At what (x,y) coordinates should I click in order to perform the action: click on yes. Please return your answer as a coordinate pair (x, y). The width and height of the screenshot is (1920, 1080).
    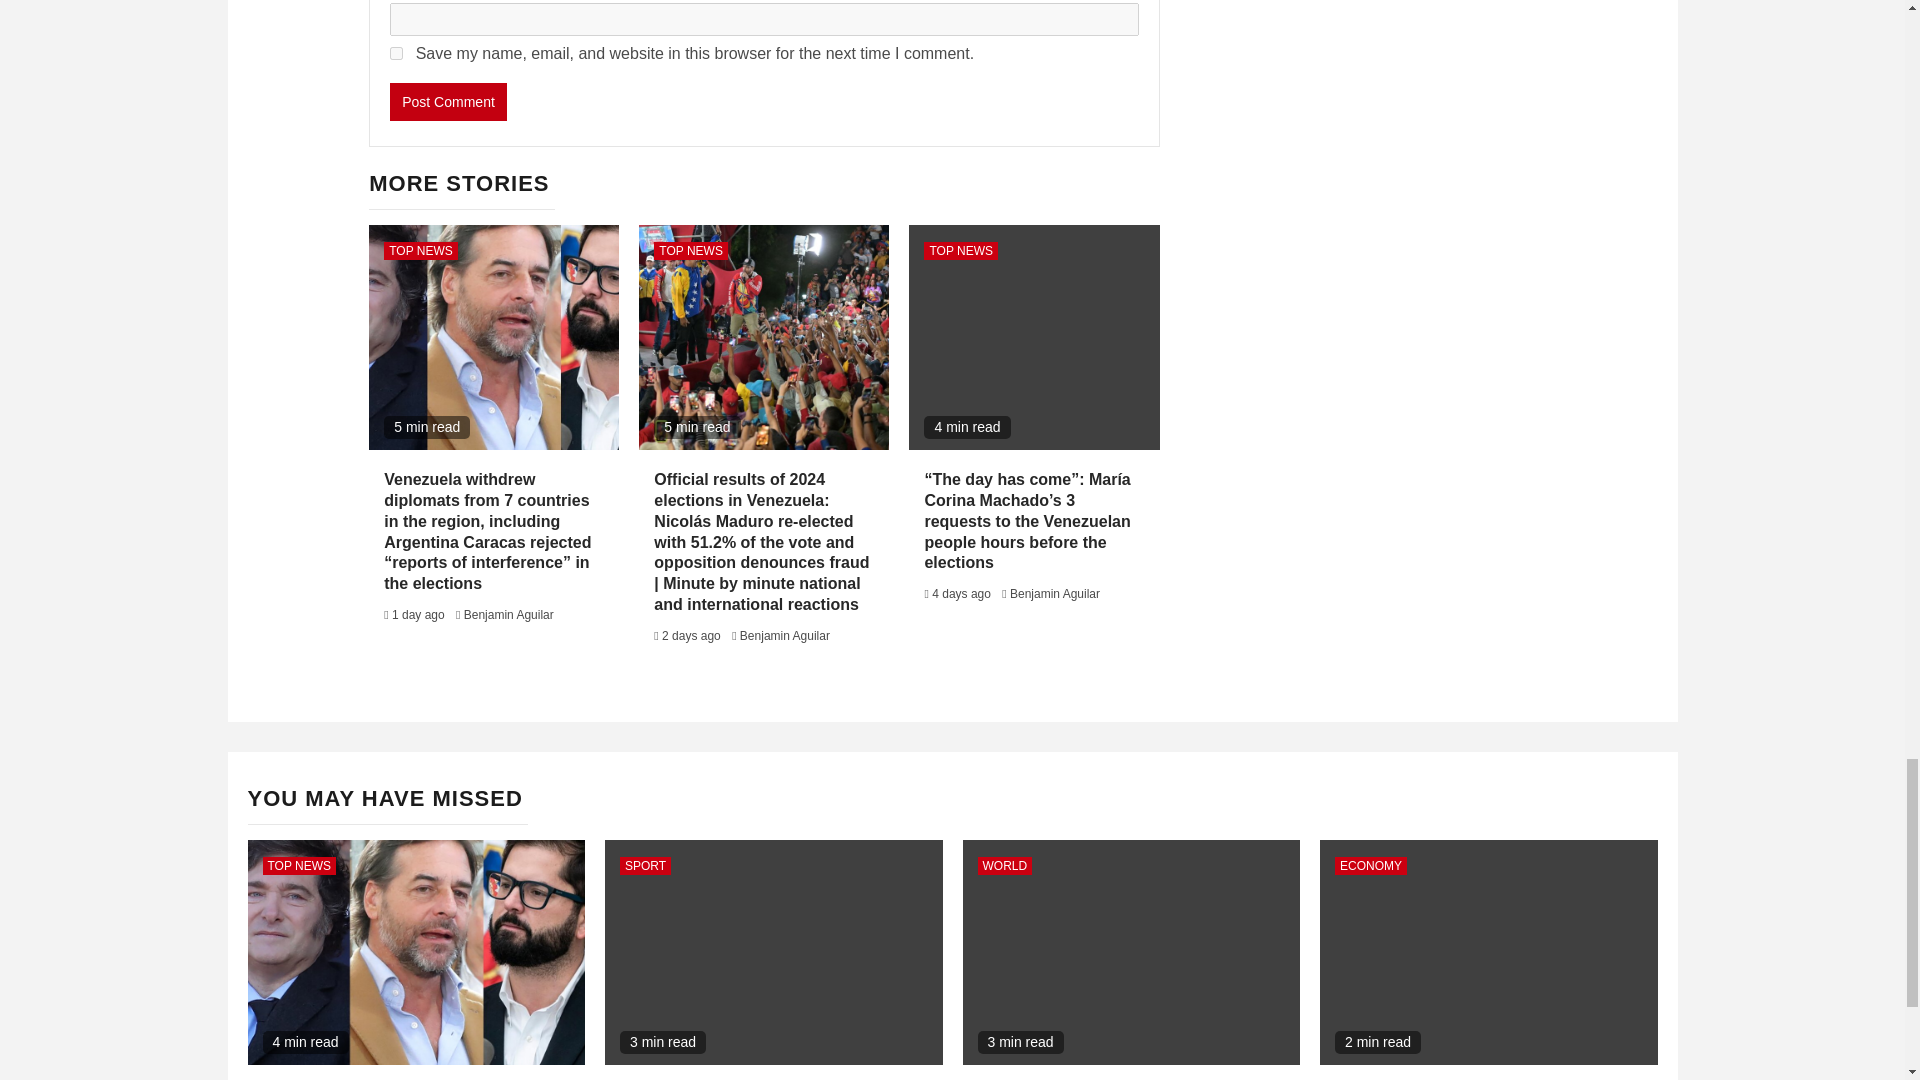
    Looking at the image, I should click on (396, 54).